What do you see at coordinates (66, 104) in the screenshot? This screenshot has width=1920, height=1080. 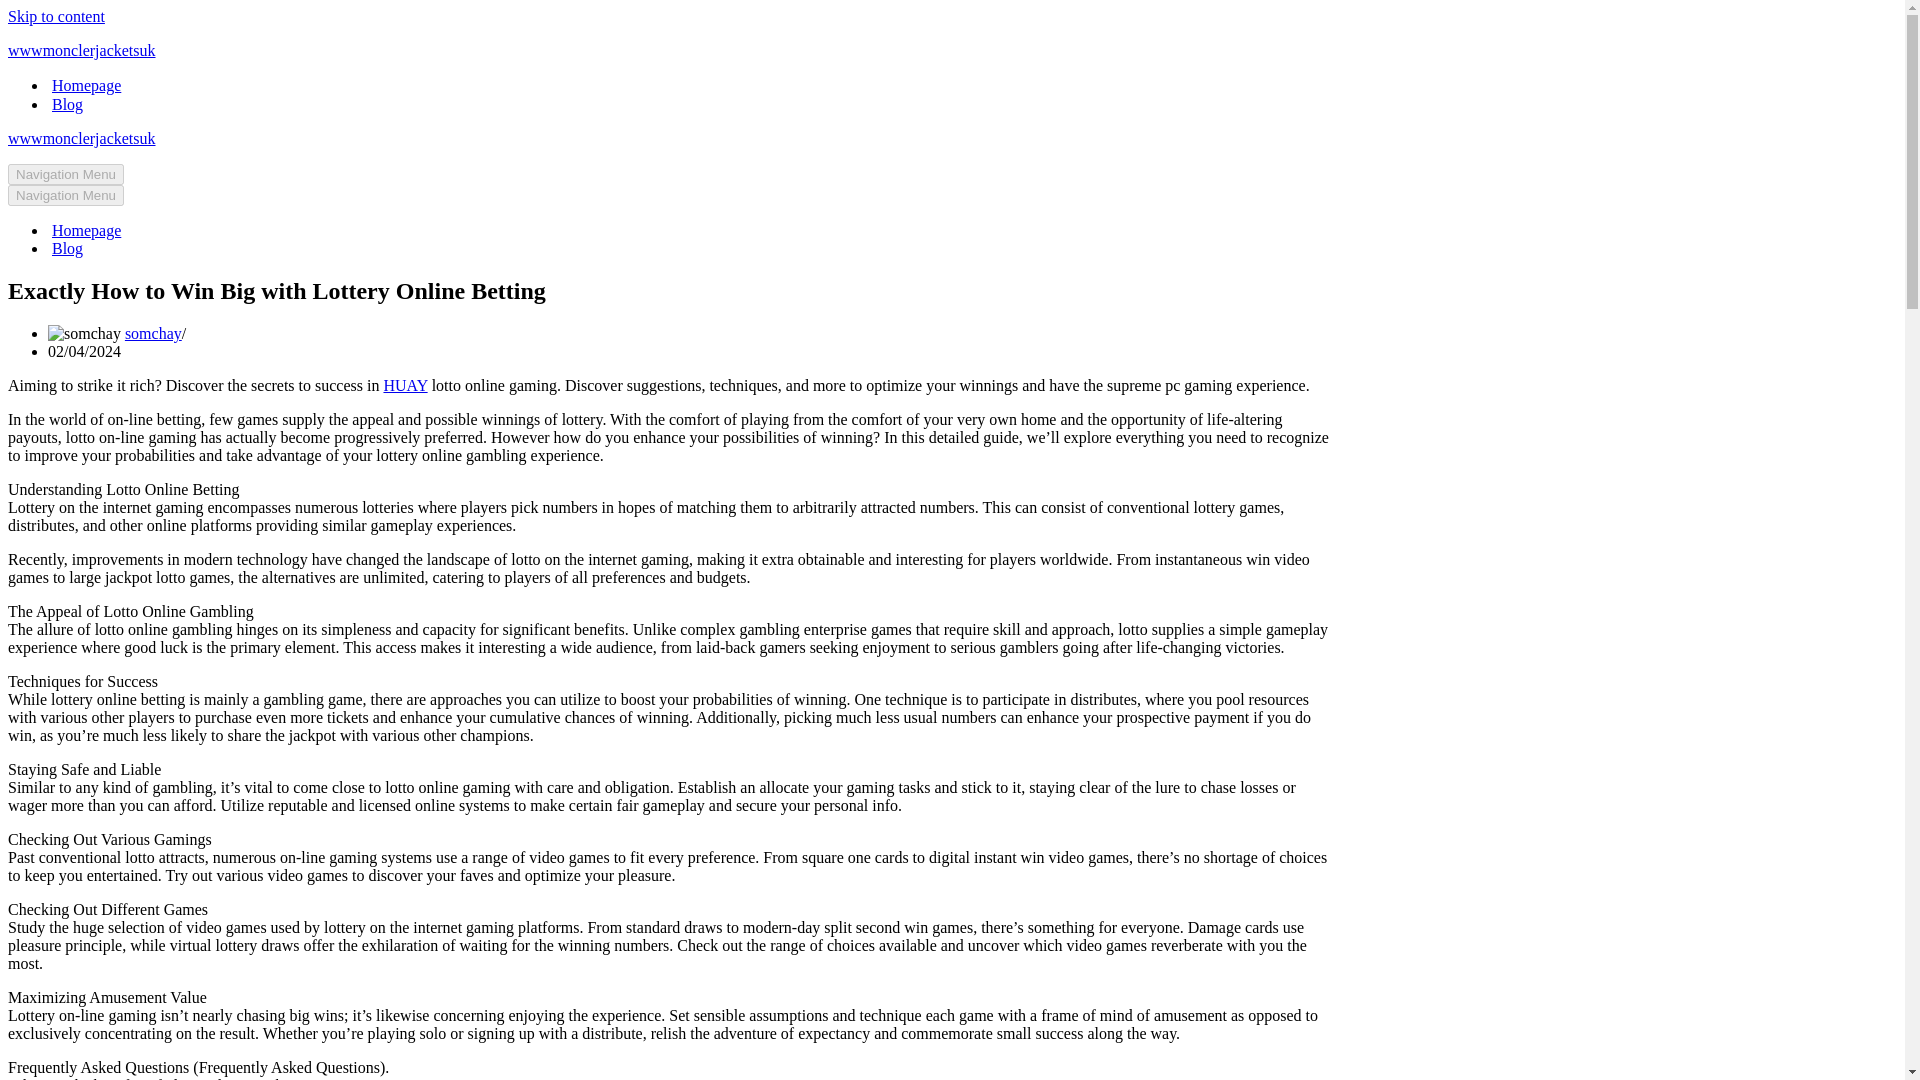 I see `Blog` at bounding box center [66, 104].